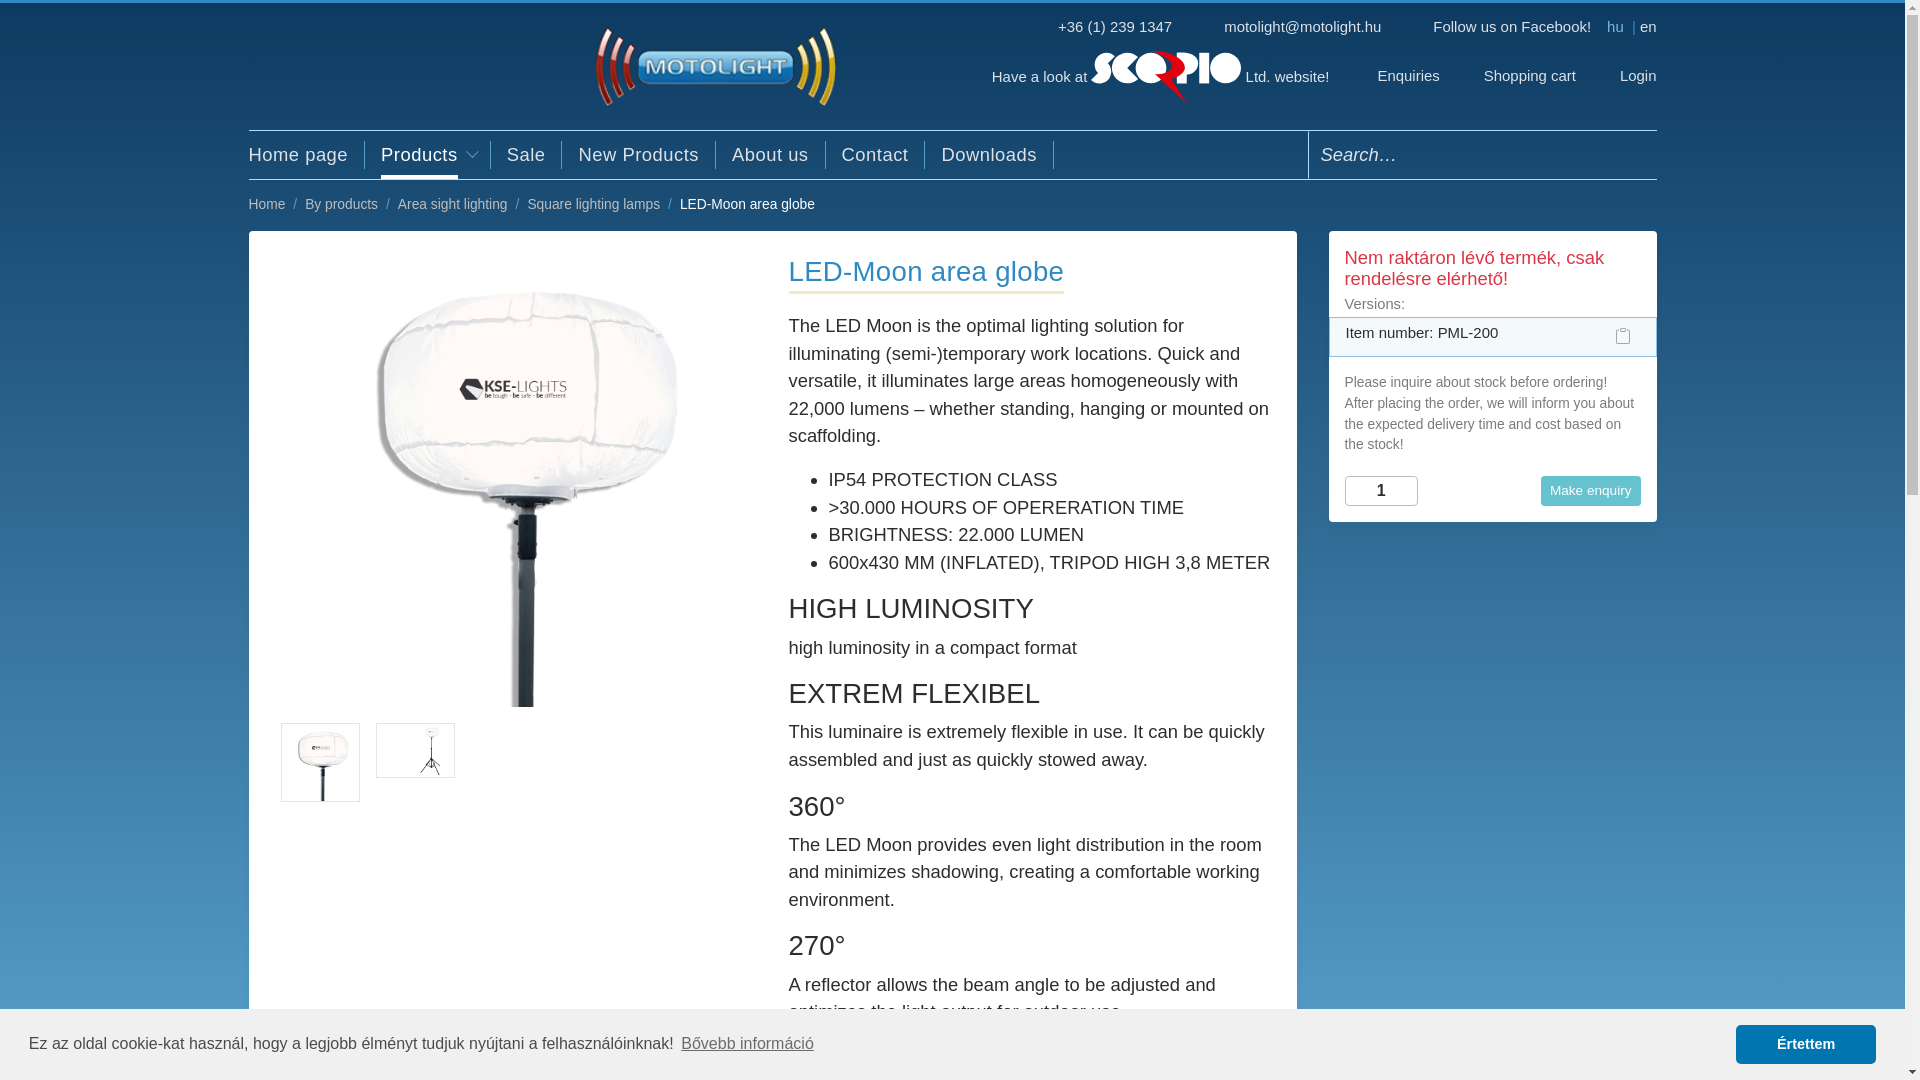 The width and height of the screenshot is (1920, 1080). What do you see at coordinates (1648, 26) in the screenshot?
I see `en` at bounding box center [1648, 26].